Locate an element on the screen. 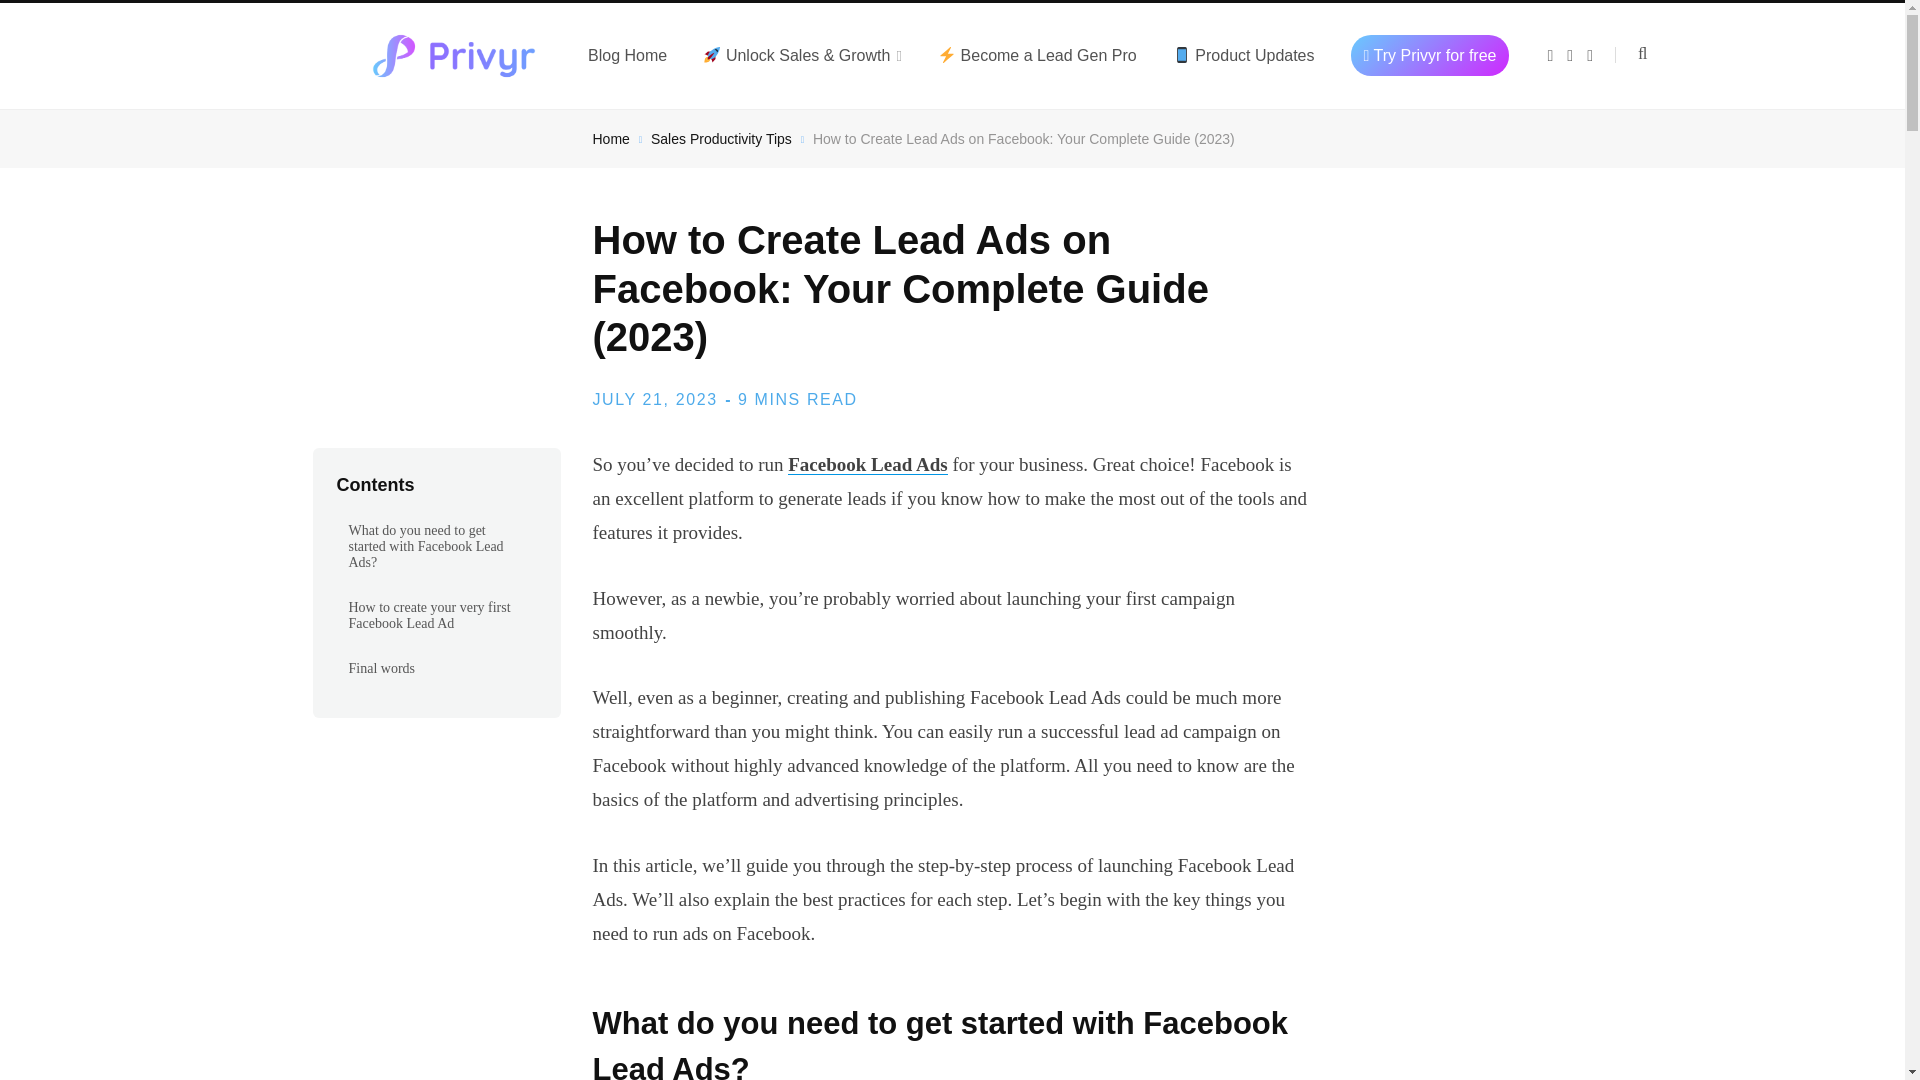 The width and height of the screenshot is (1920, 1080). Become a Lead Gen Pro is located at coordinates (1037, 55).